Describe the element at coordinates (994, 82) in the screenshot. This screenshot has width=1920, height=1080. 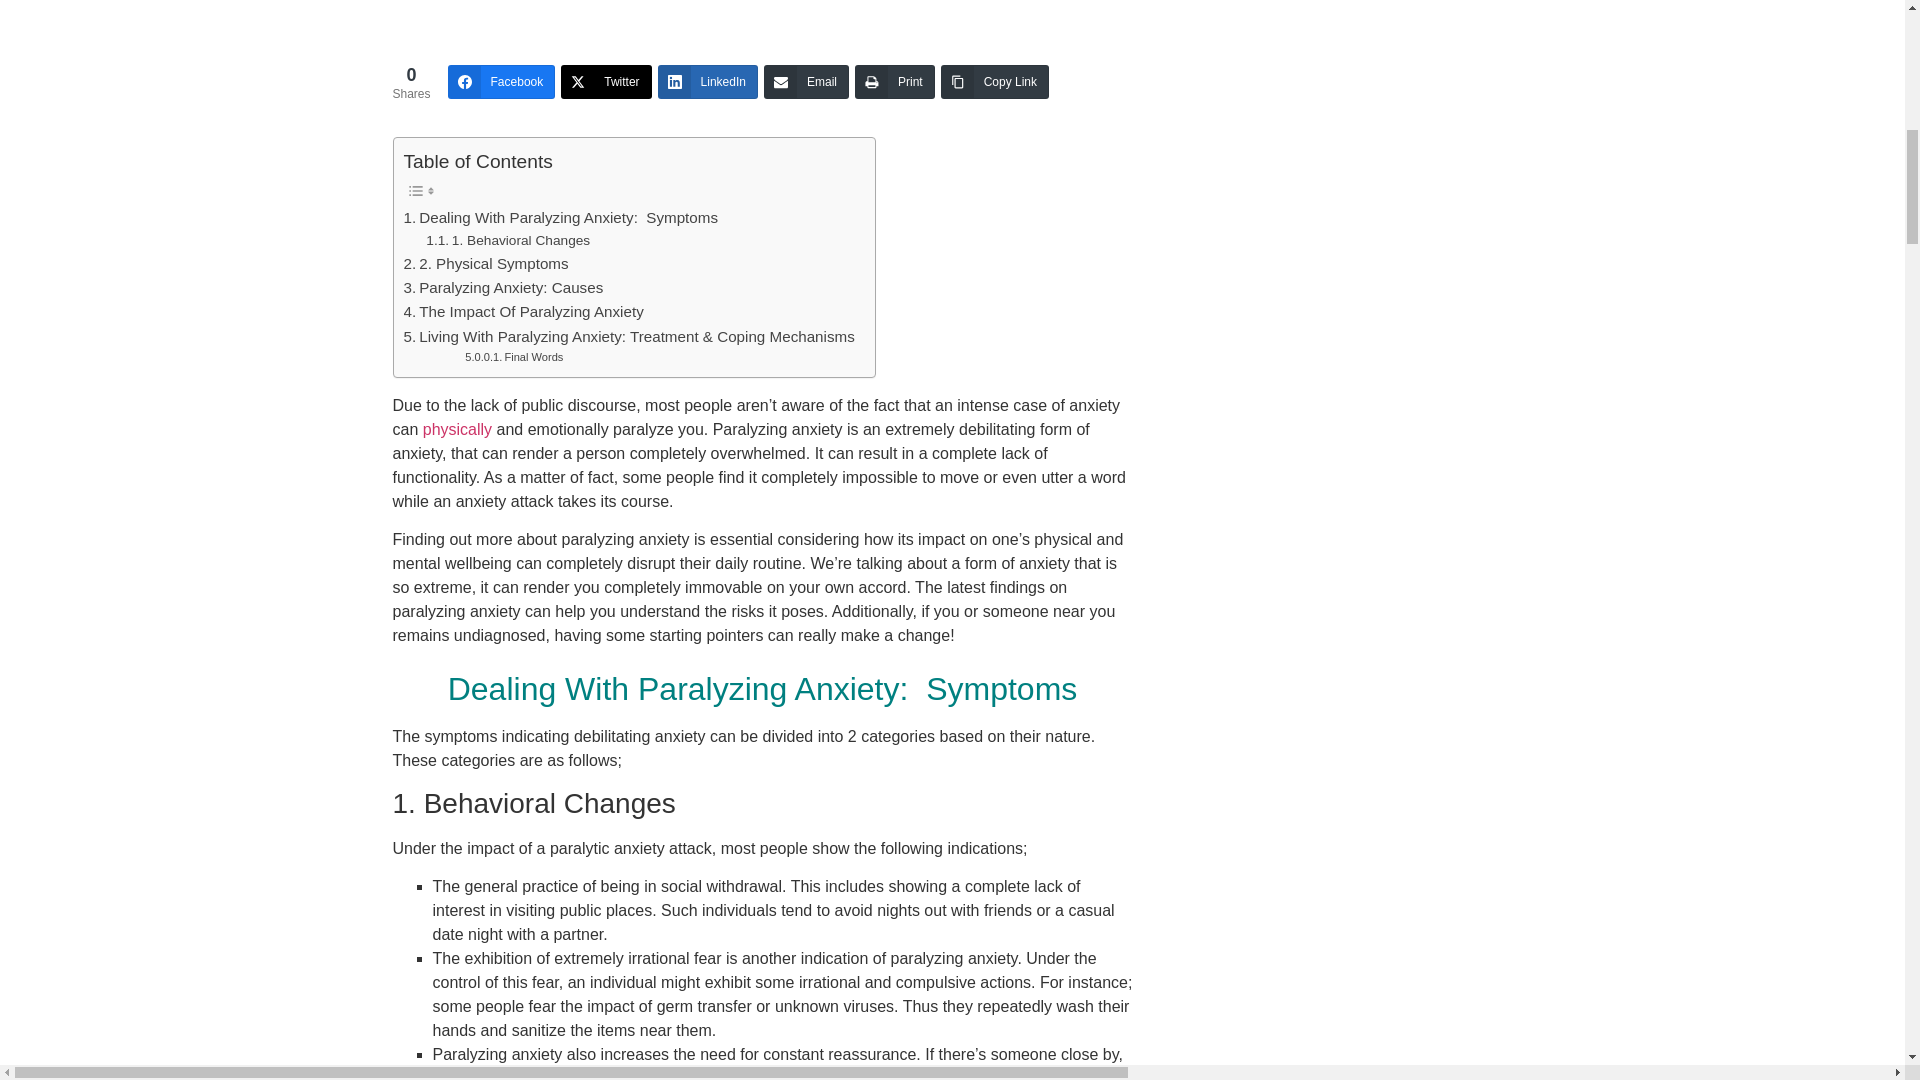
I see `Copy Link` at that location.